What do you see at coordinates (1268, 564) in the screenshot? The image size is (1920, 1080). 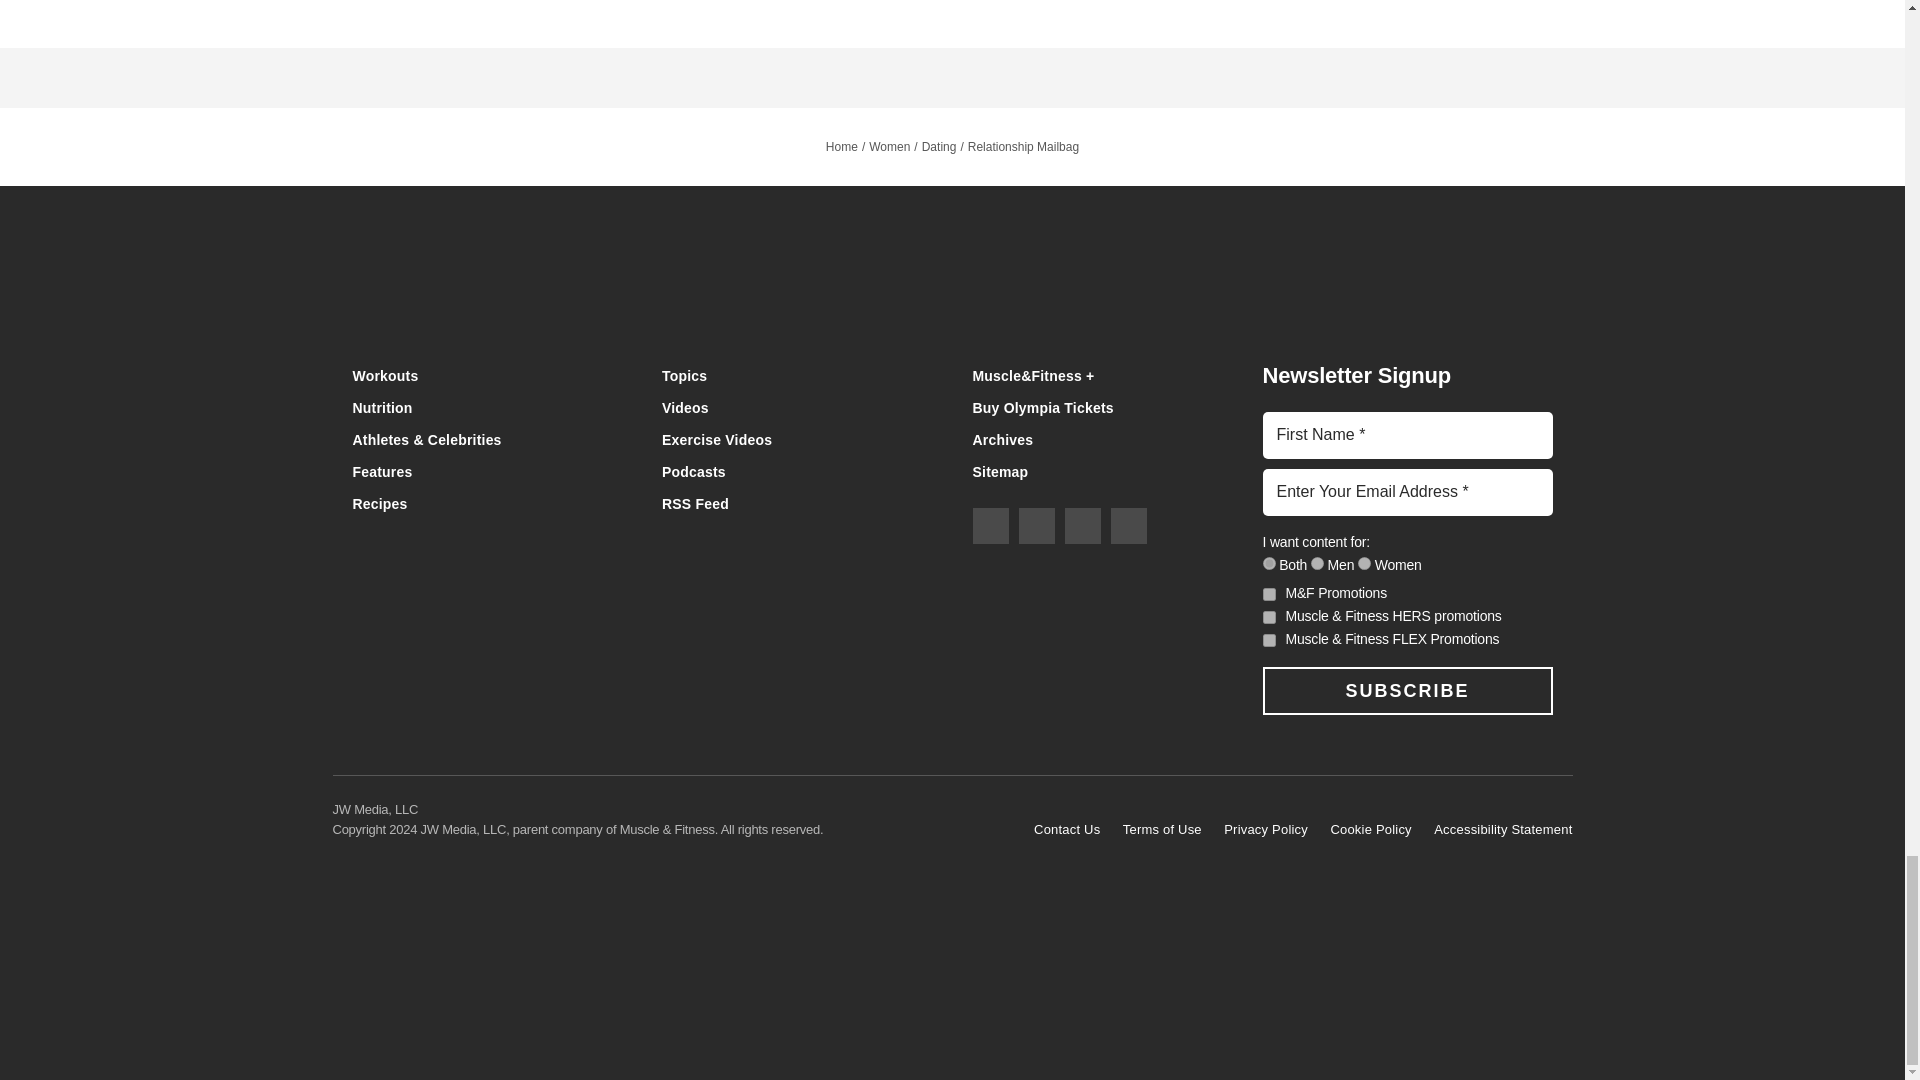 I see `711` at bounding box center [1268, 564].